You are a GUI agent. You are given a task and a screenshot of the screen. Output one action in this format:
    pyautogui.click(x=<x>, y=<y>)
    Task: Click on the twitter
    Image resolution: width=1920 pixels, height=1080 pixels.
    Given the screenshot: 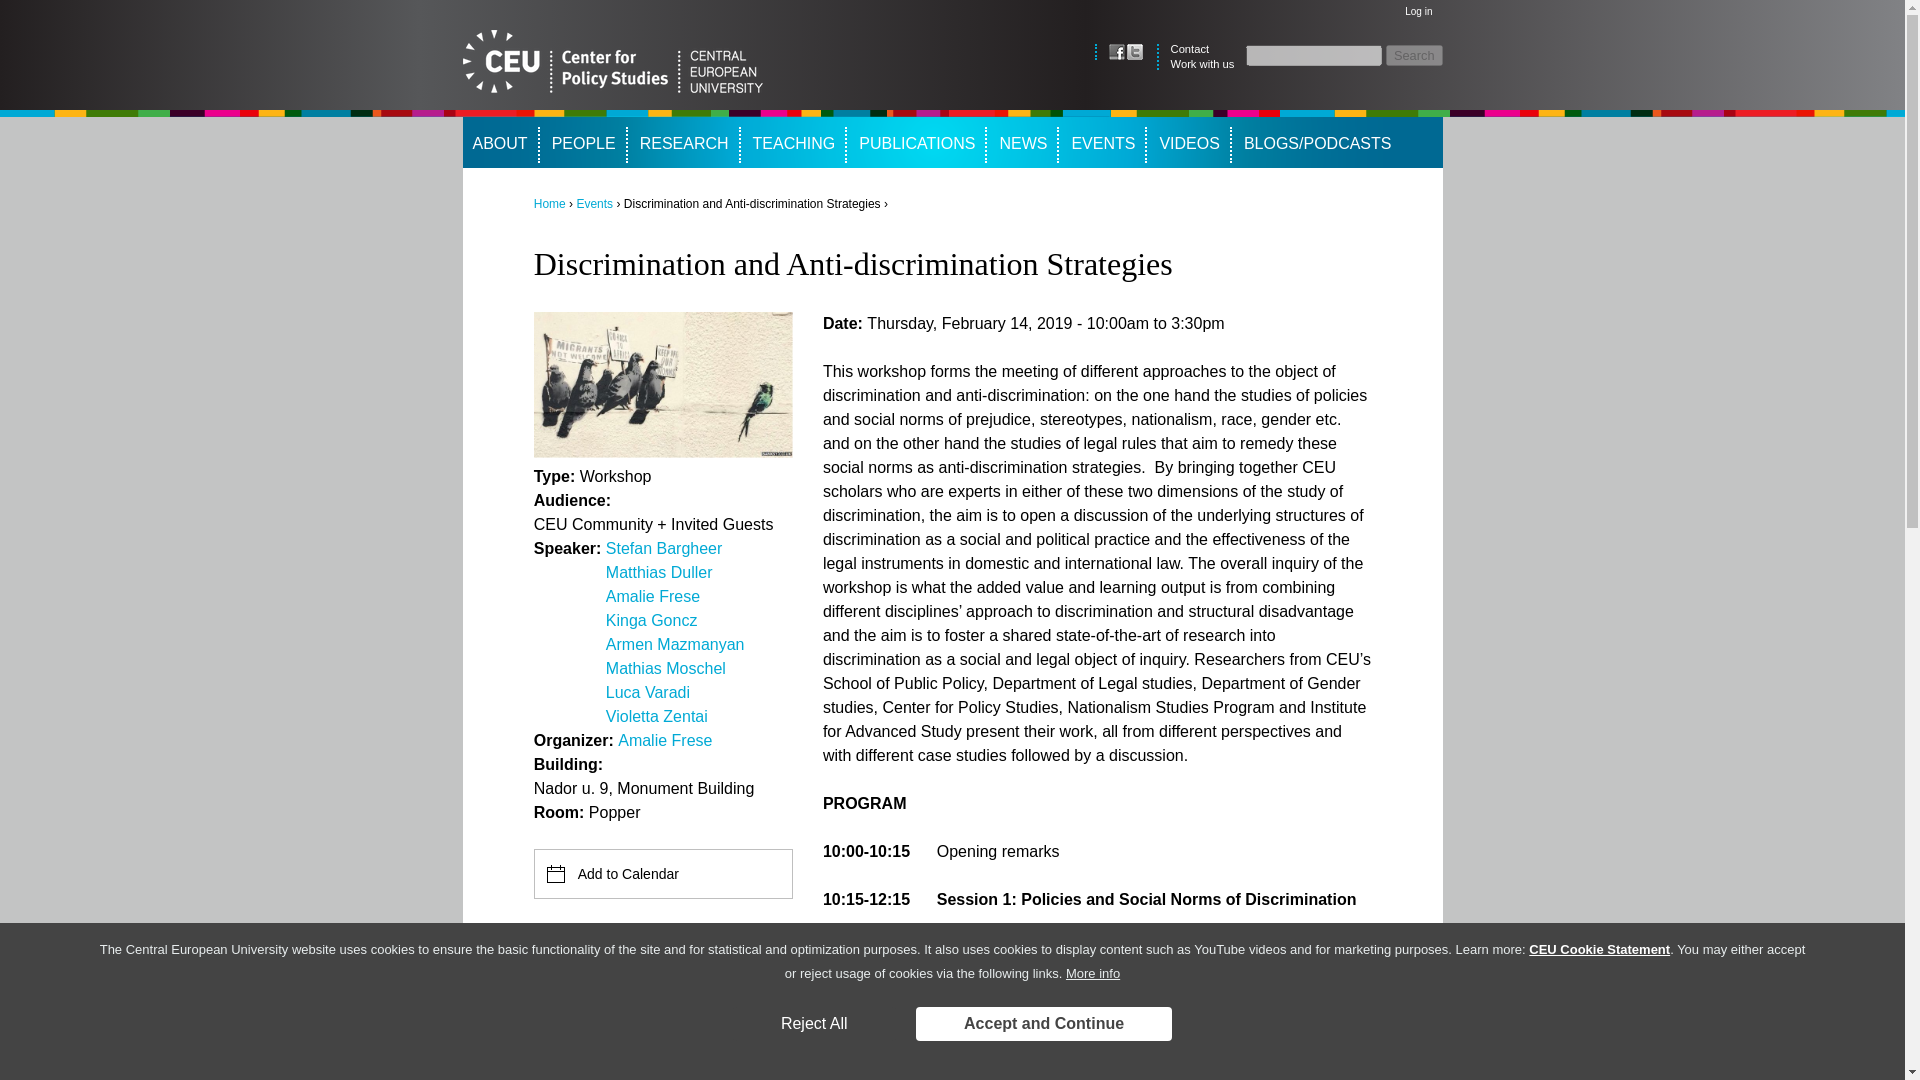 What is the action you would take?
    pyautogui.click(x=1134, y=52)
    